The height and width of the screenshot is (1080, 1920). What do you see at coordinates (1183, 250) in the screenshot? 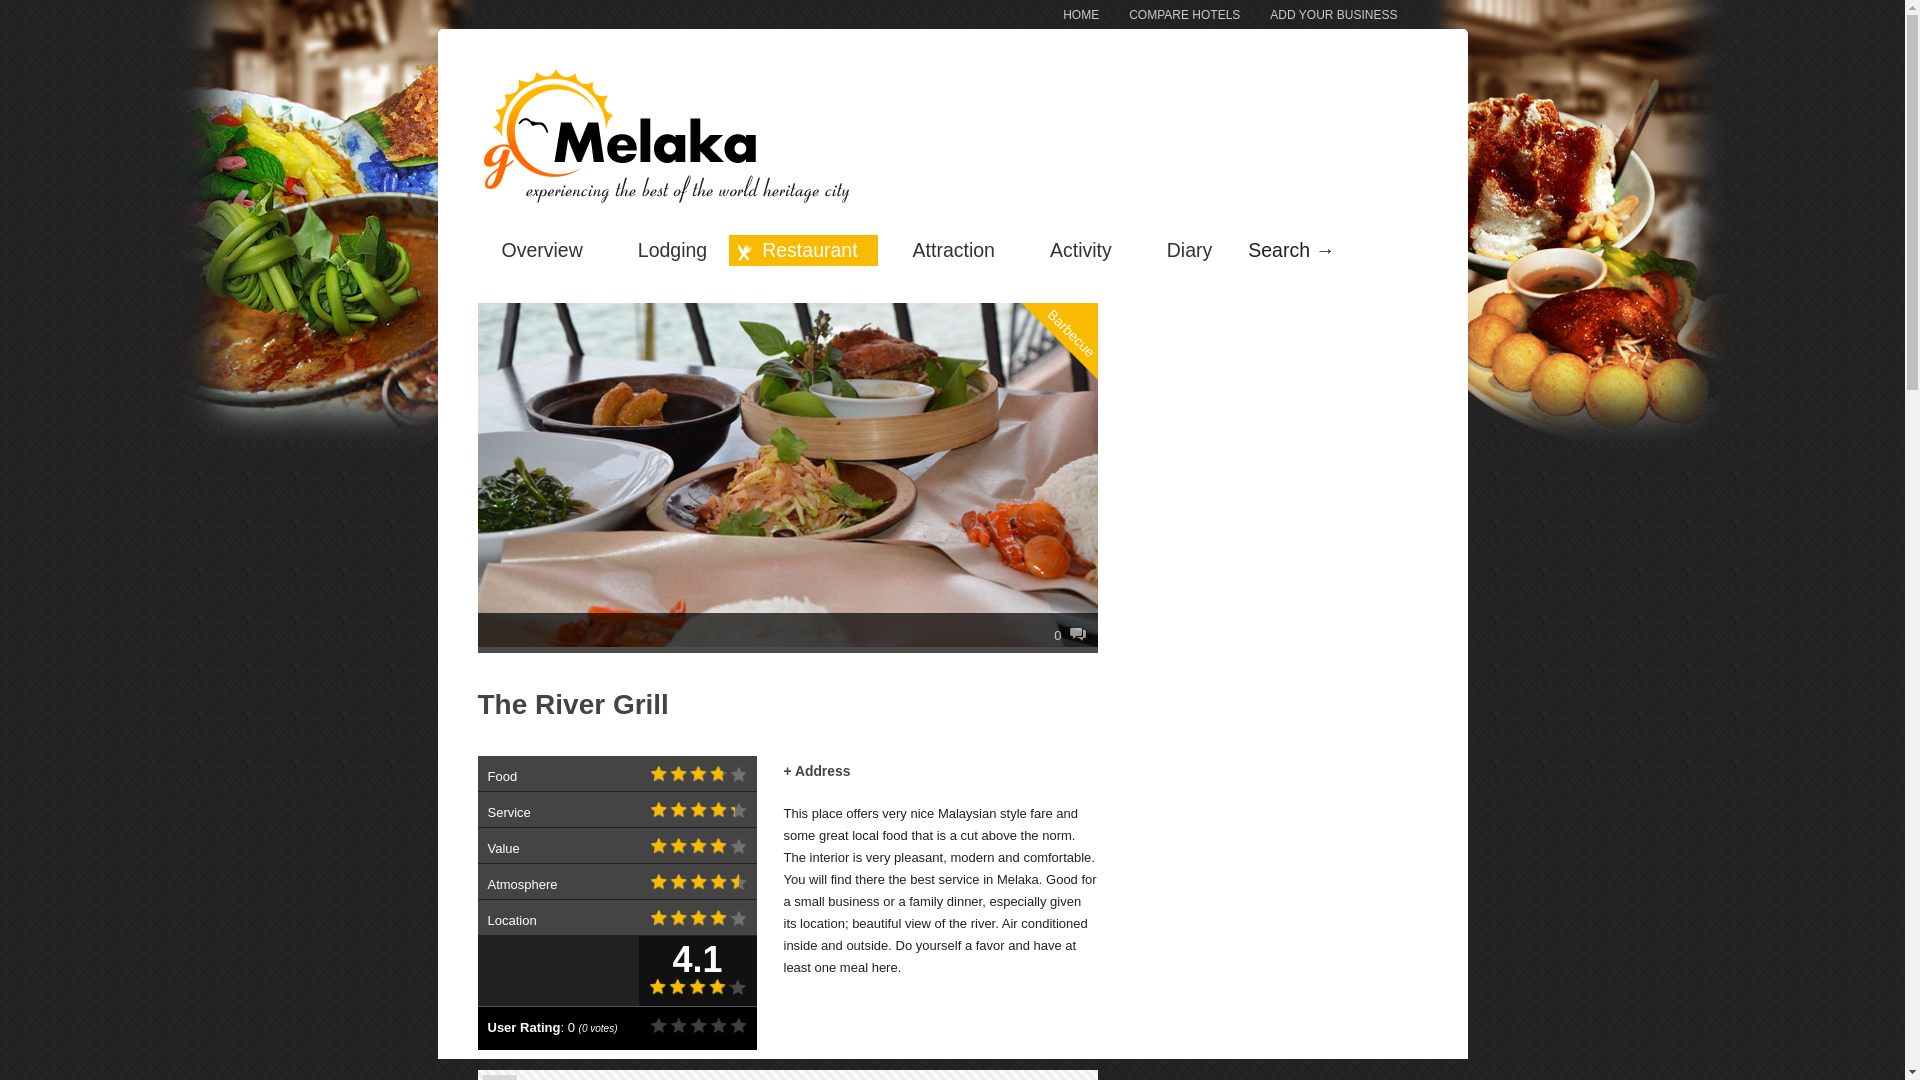
I see `Diary` at bounding box center [1183, 250].